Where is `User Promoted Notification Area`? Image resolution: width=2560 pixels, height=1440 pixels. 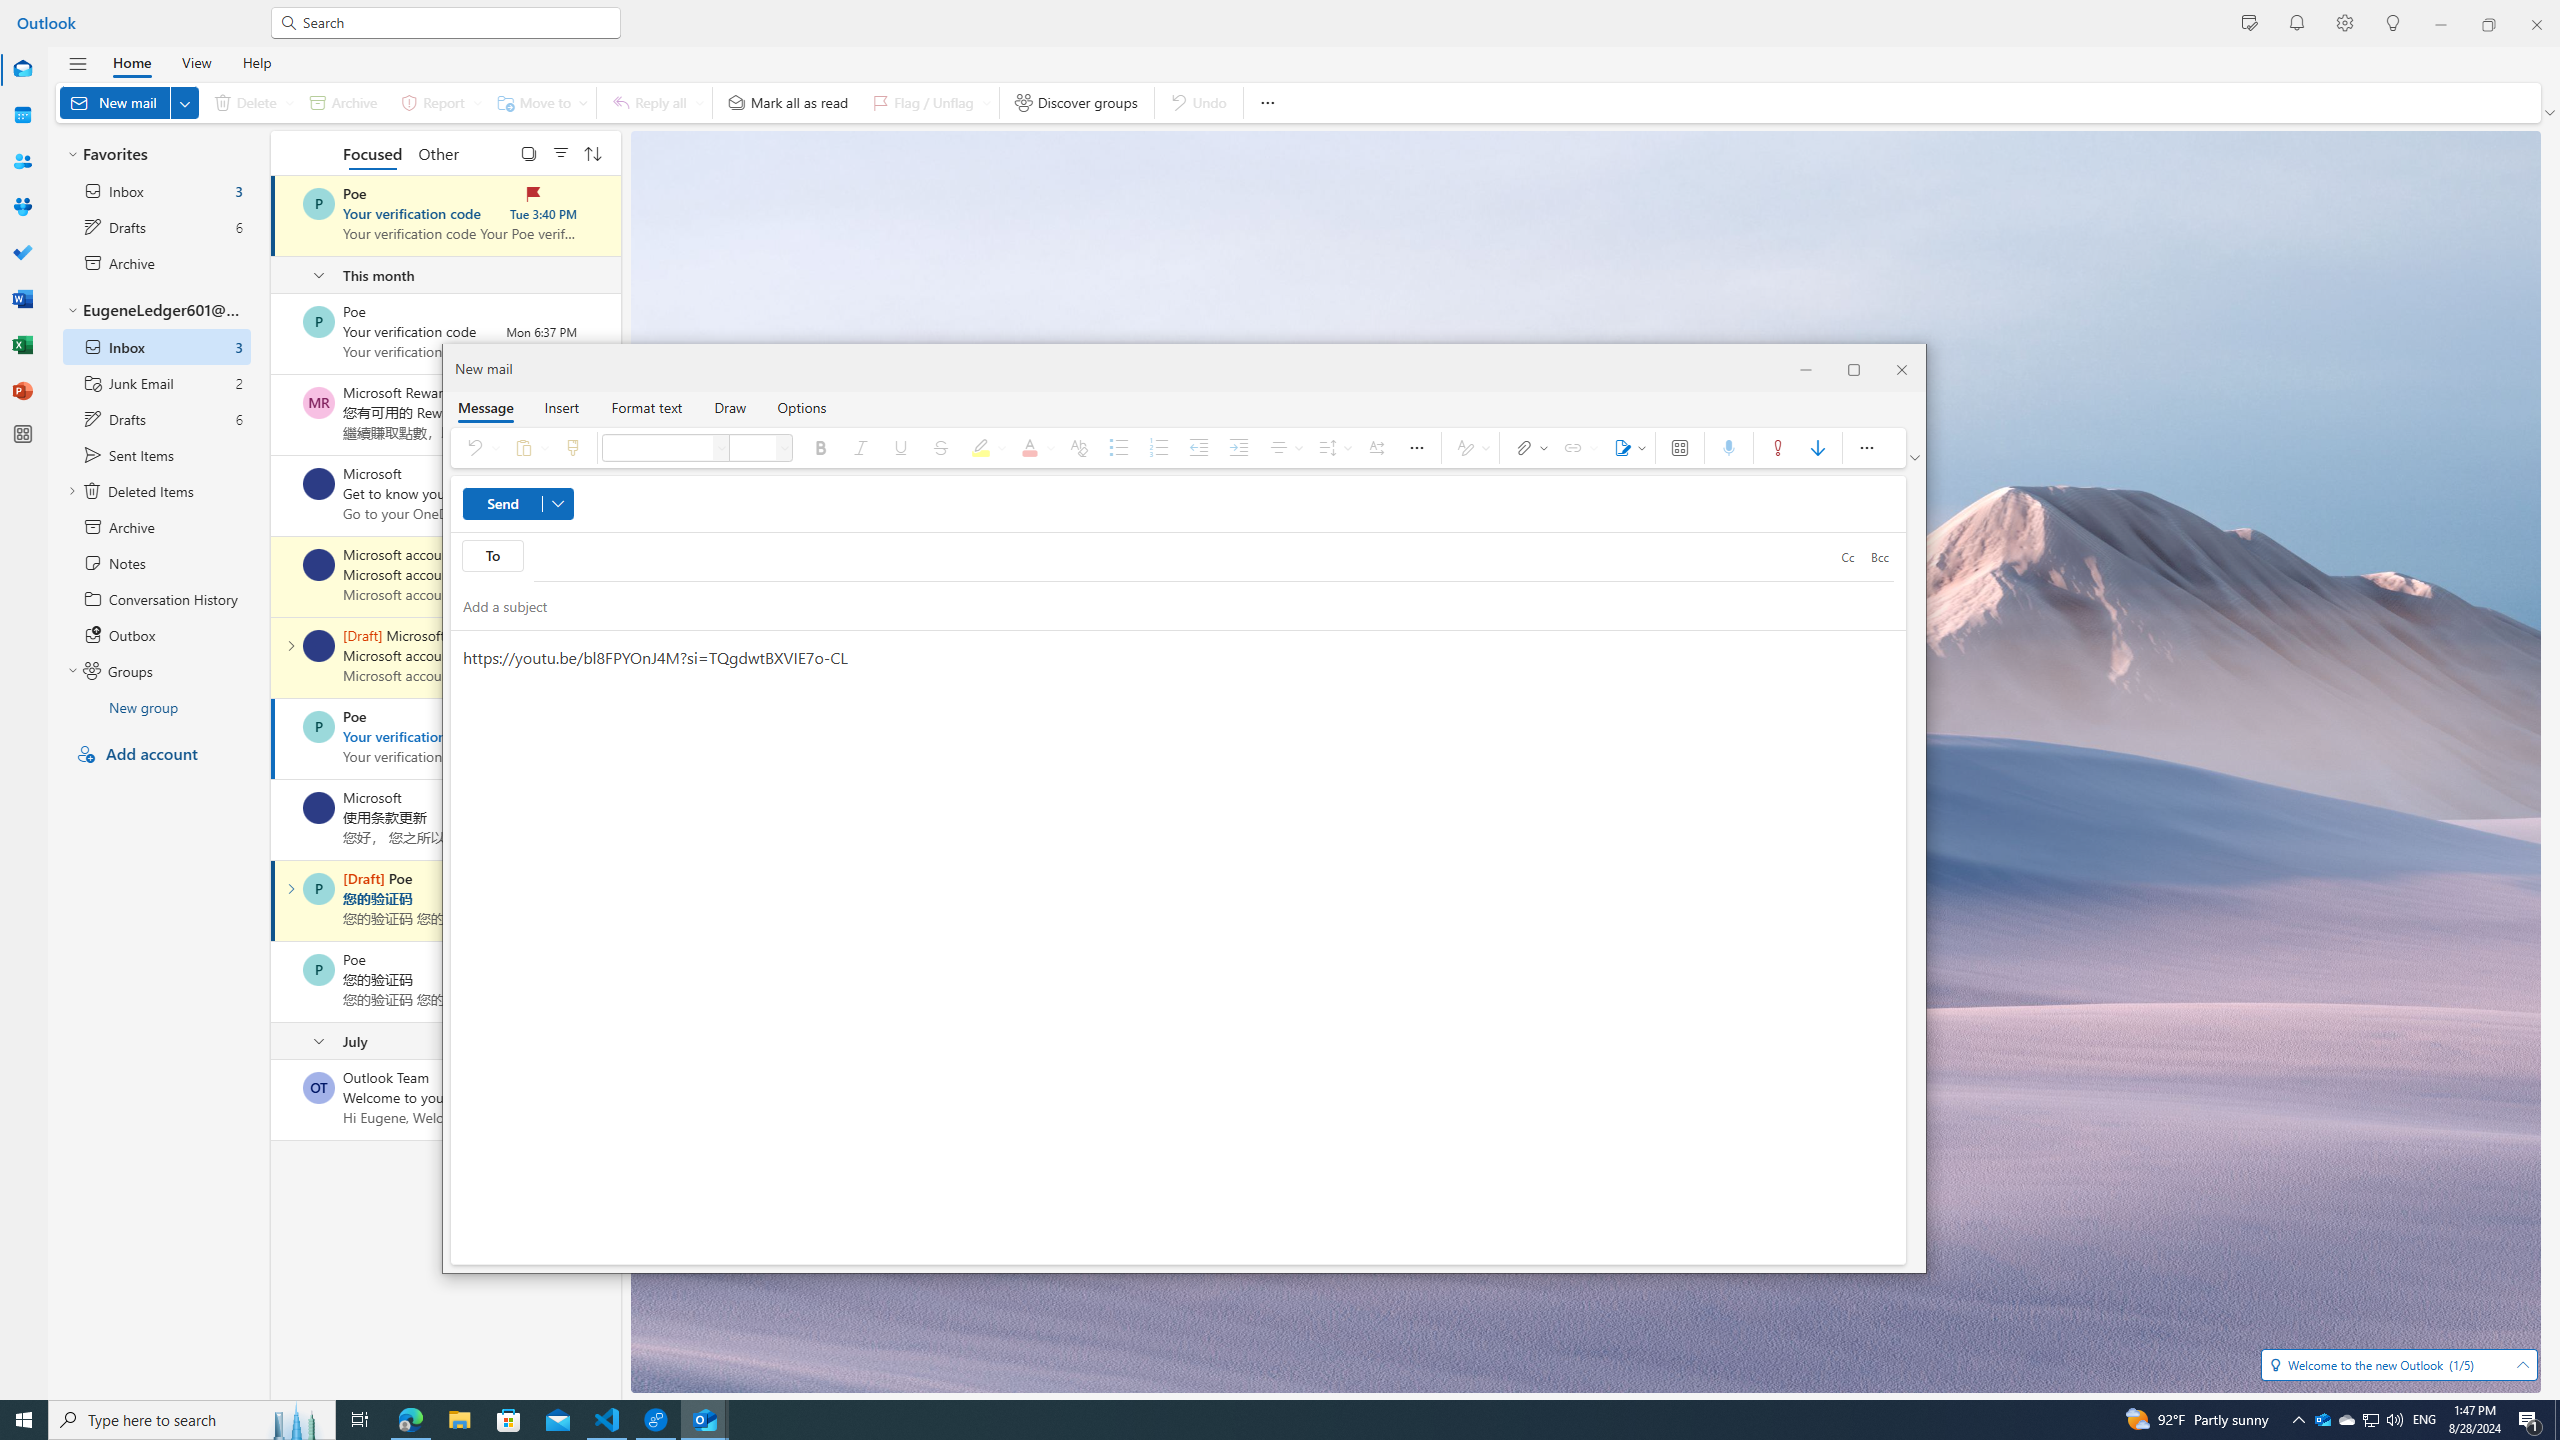
User Promoted Notification Area is located at coordinates (2370, 1420).